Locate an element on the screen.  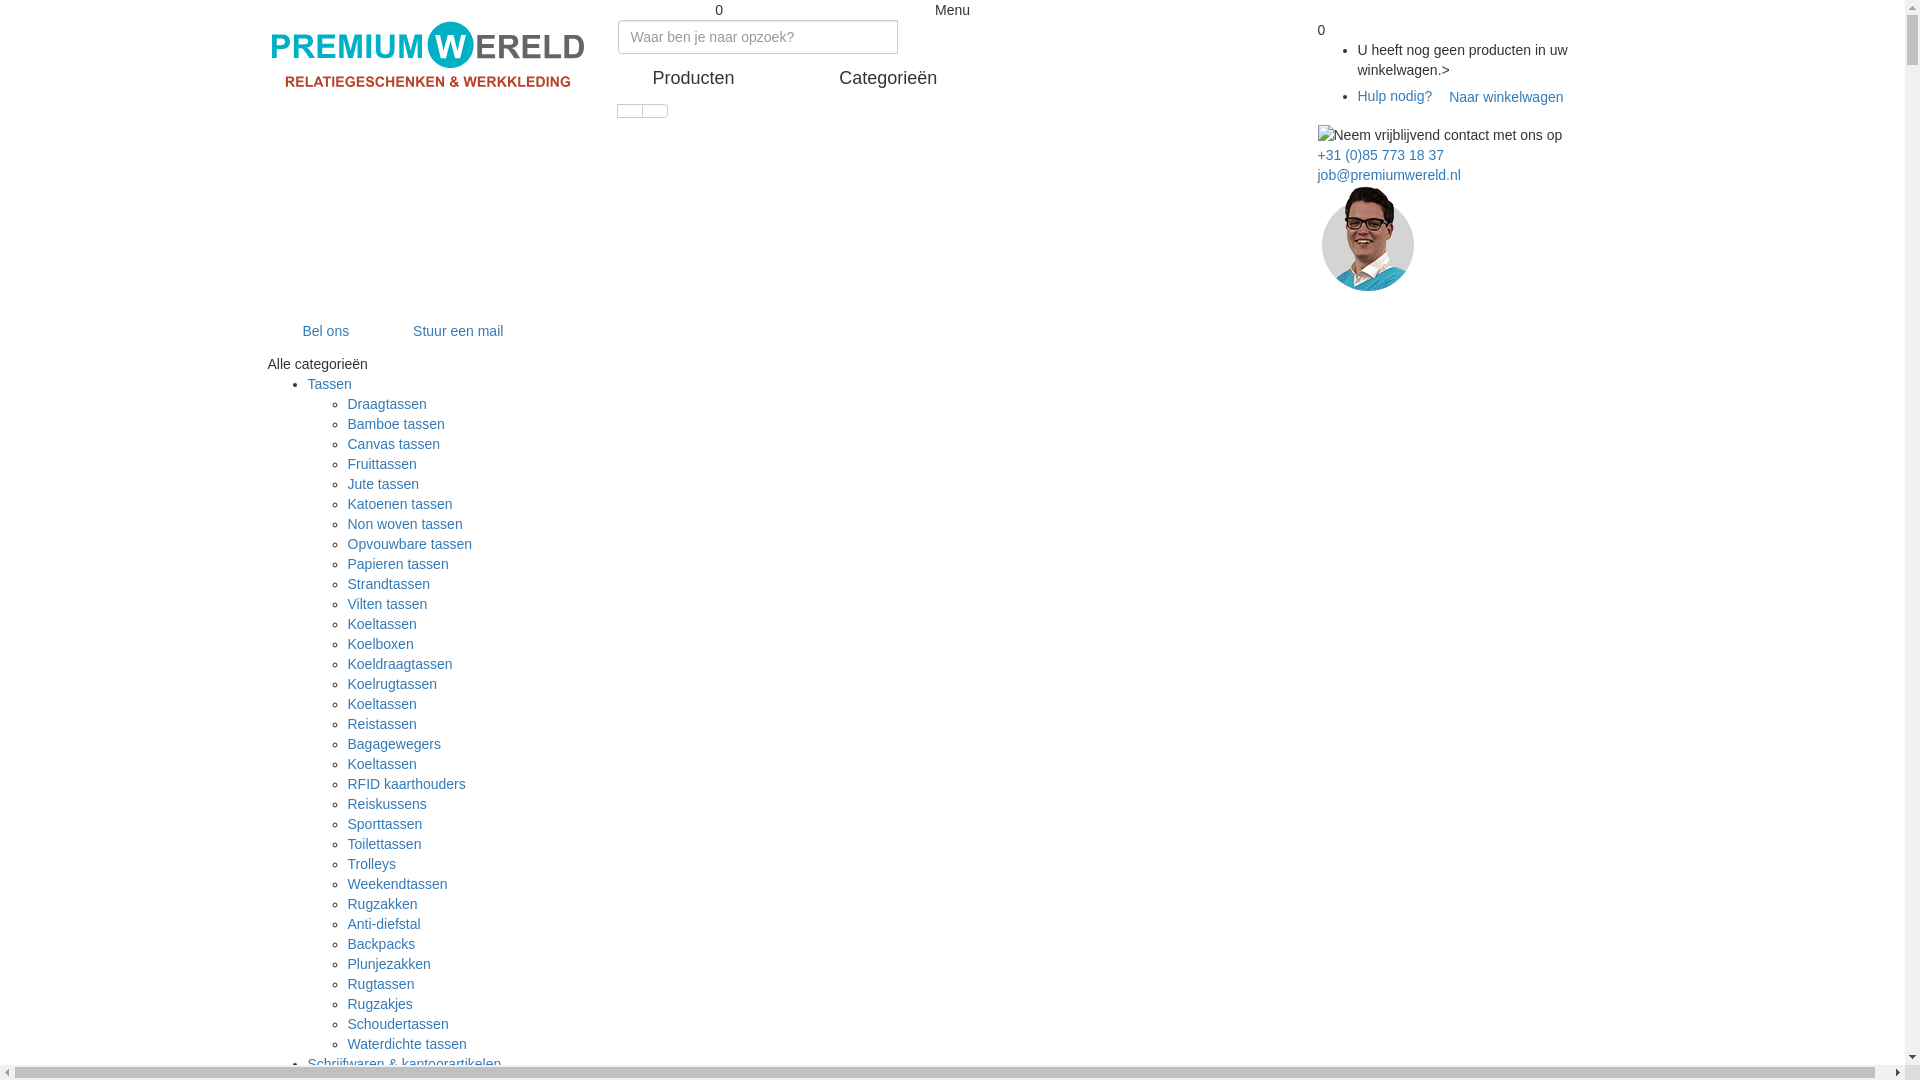
Bel ons is located at coordinates (346, 331).